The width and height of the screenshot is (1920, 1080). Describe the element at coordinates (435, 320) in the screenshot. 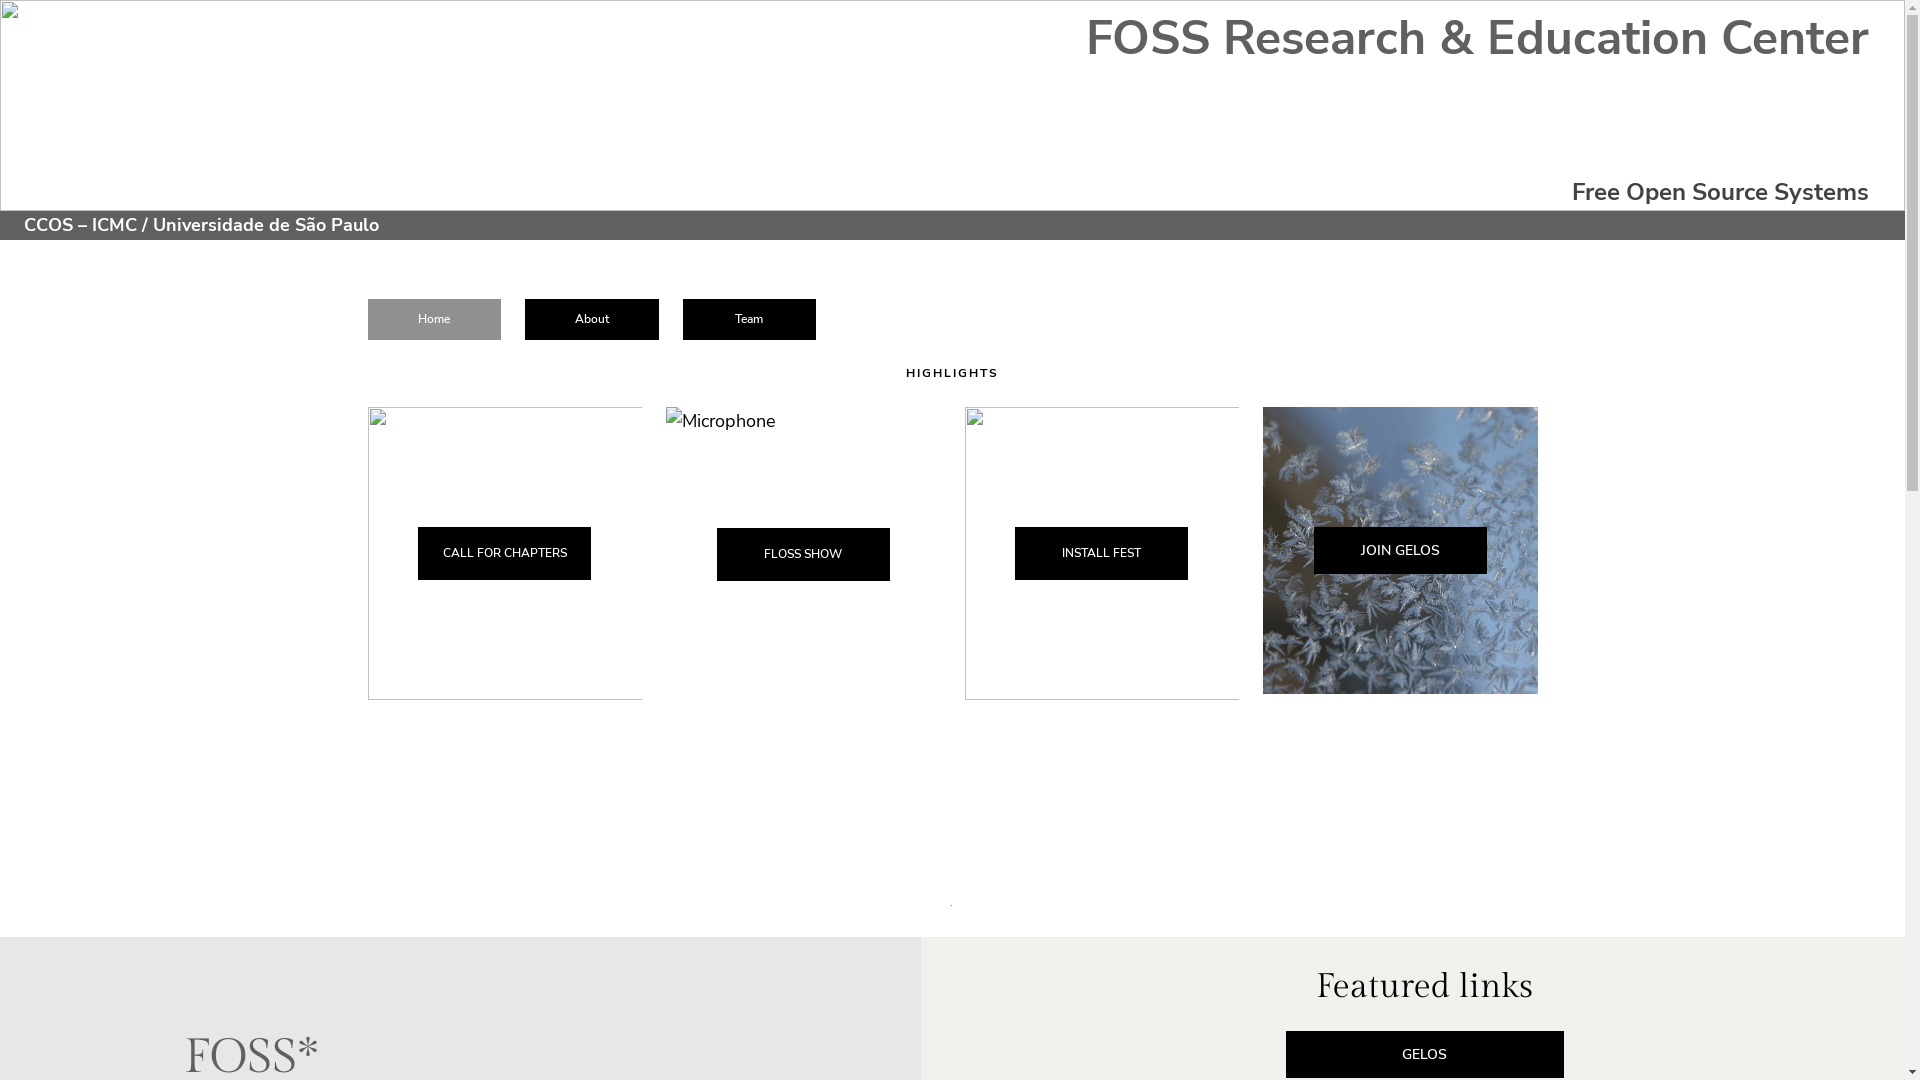

I see `Home` at that location.